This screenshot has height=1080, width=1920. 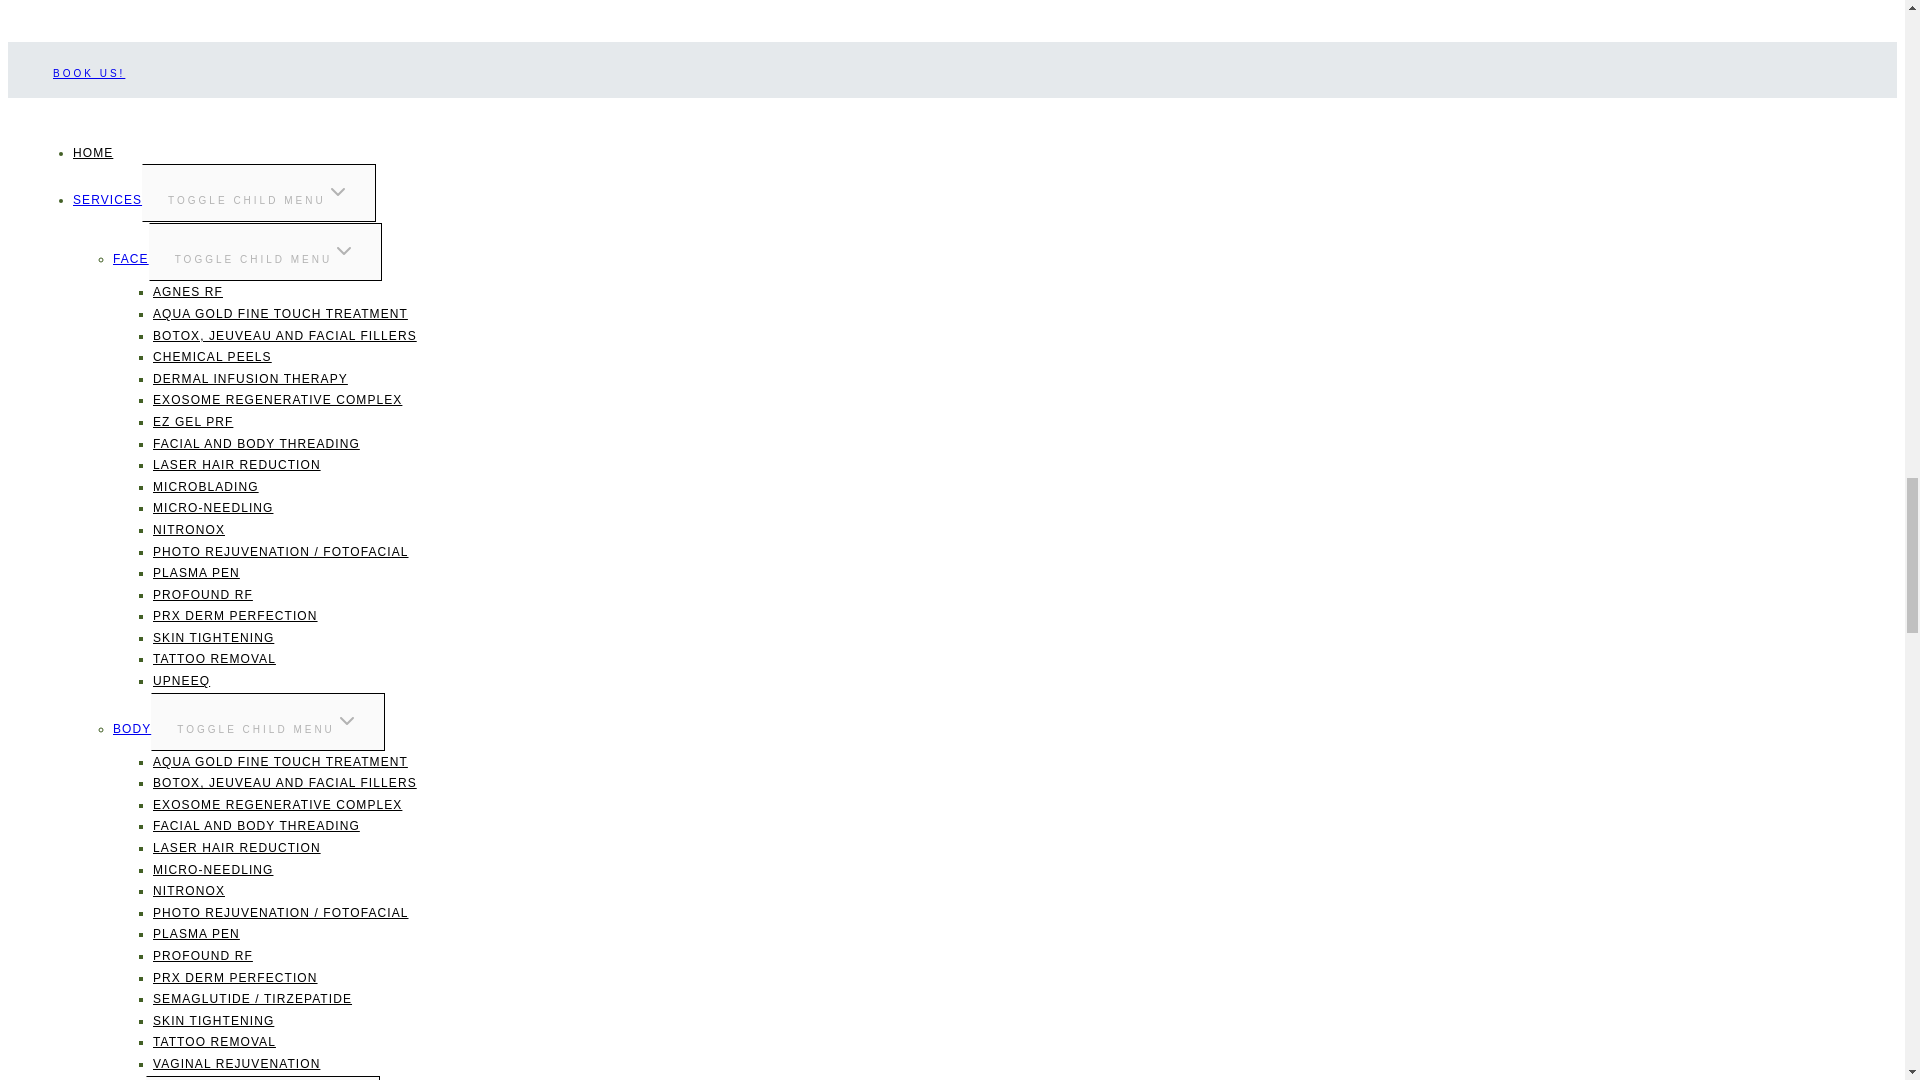 I want to click on EXPAND, so click(x=344, y=250).